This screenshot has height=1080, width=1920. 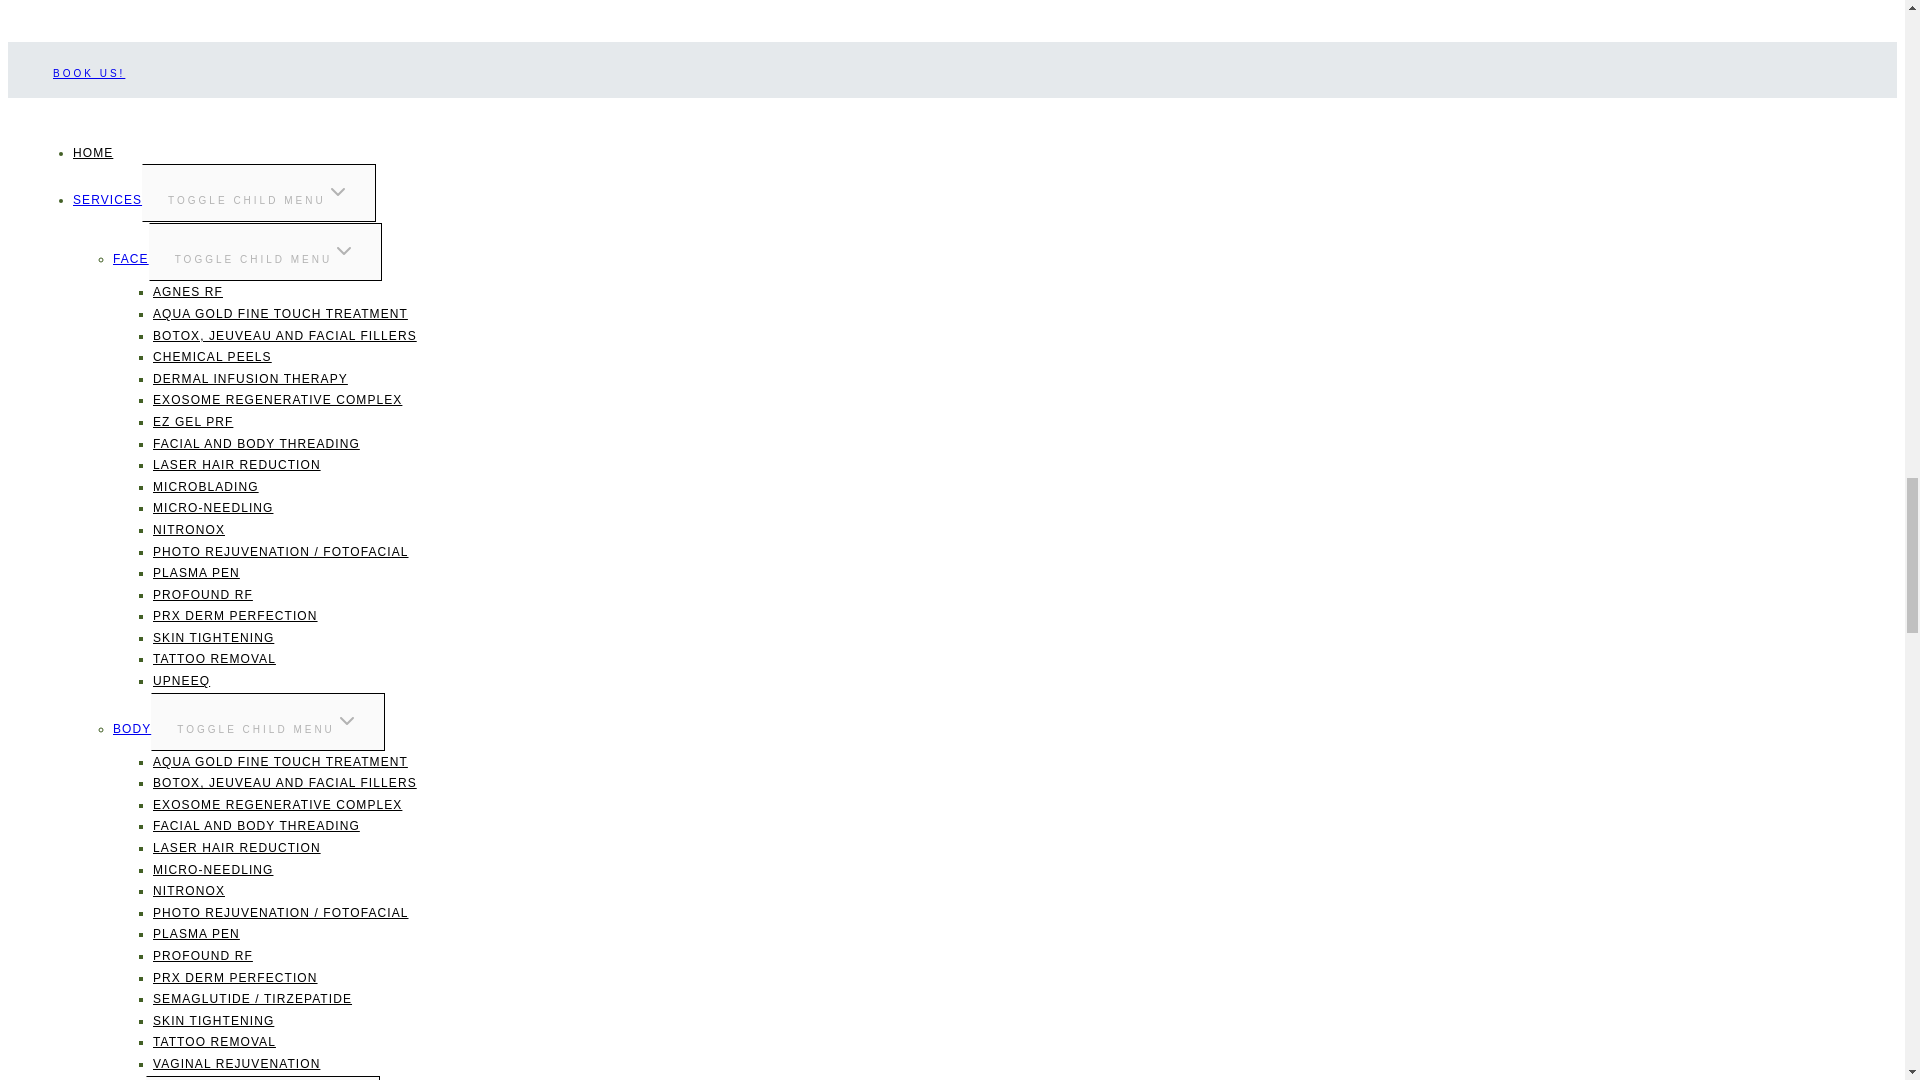 I want to click on EXPAND, so click(x=344, y=250).